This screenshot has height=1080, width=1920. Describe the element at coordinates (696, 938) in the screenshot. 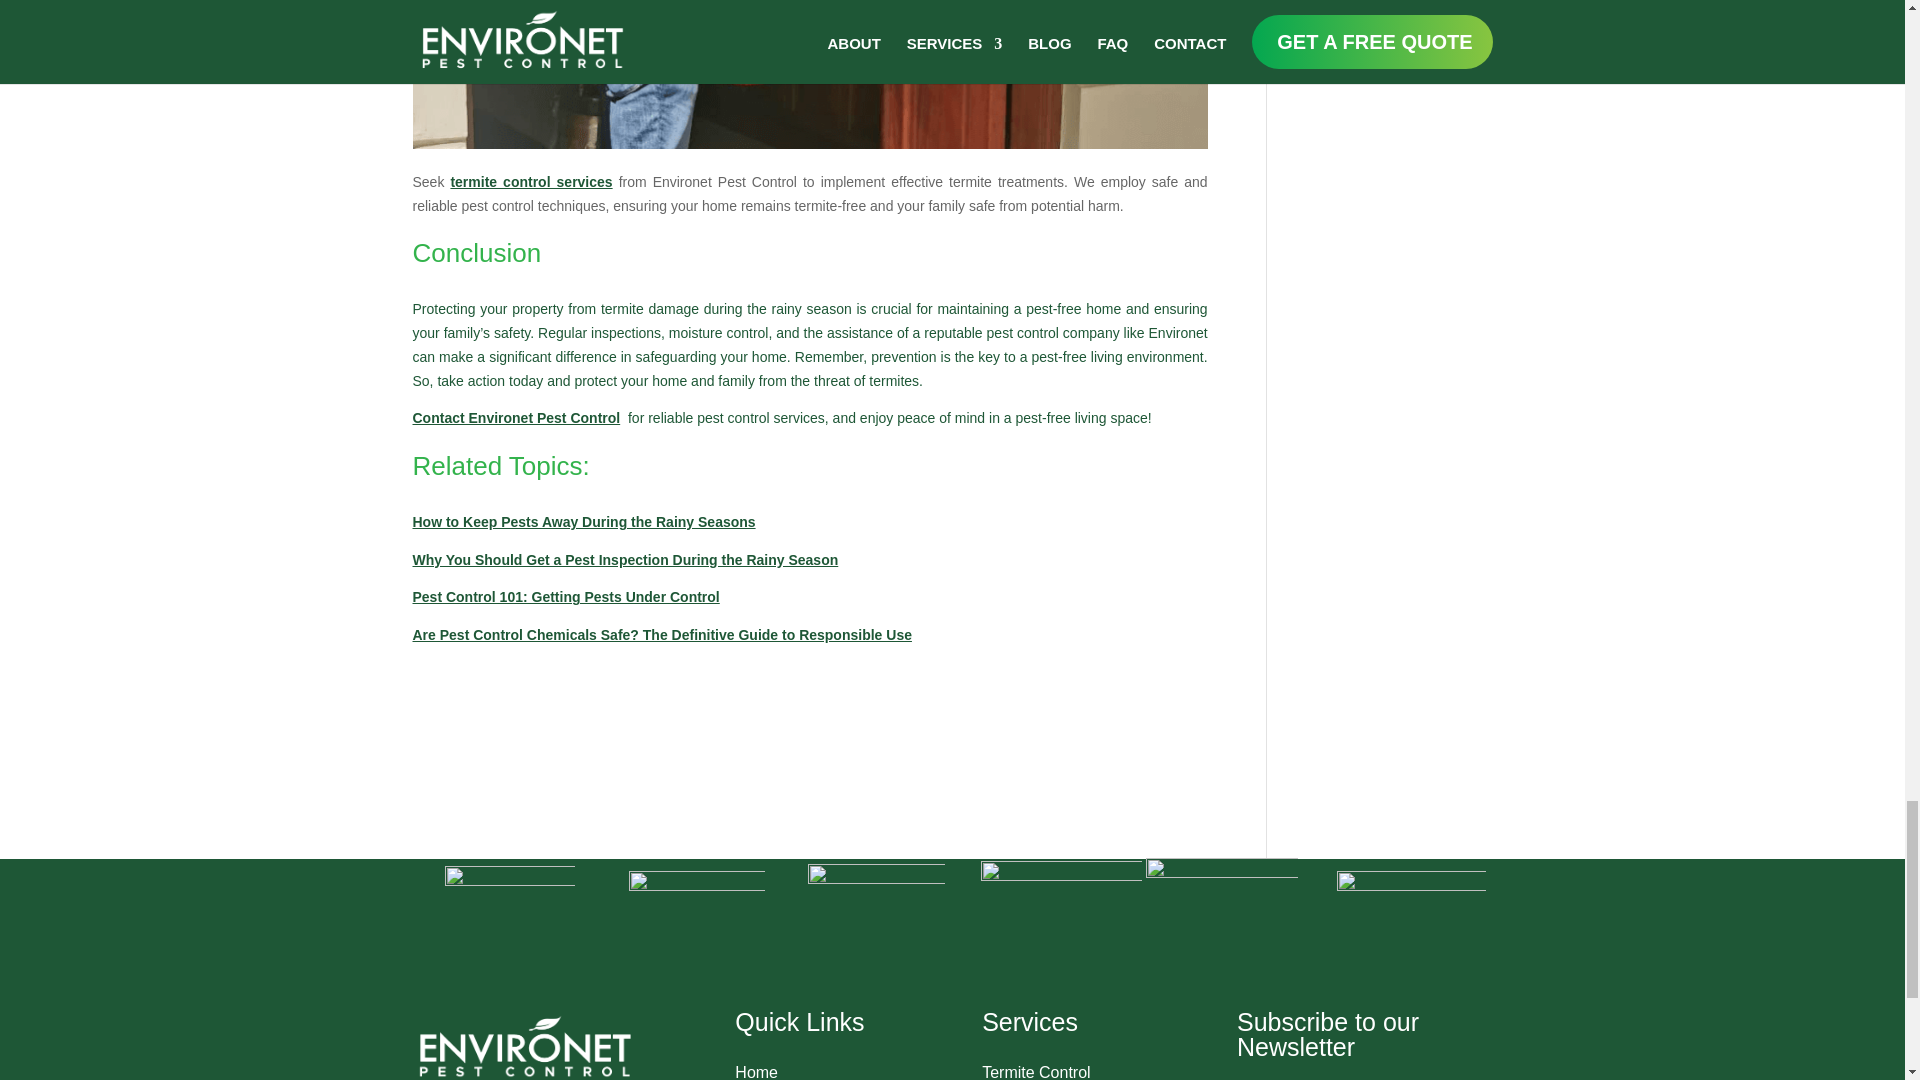

I see `NCLPMOAI White Logo` at that location.